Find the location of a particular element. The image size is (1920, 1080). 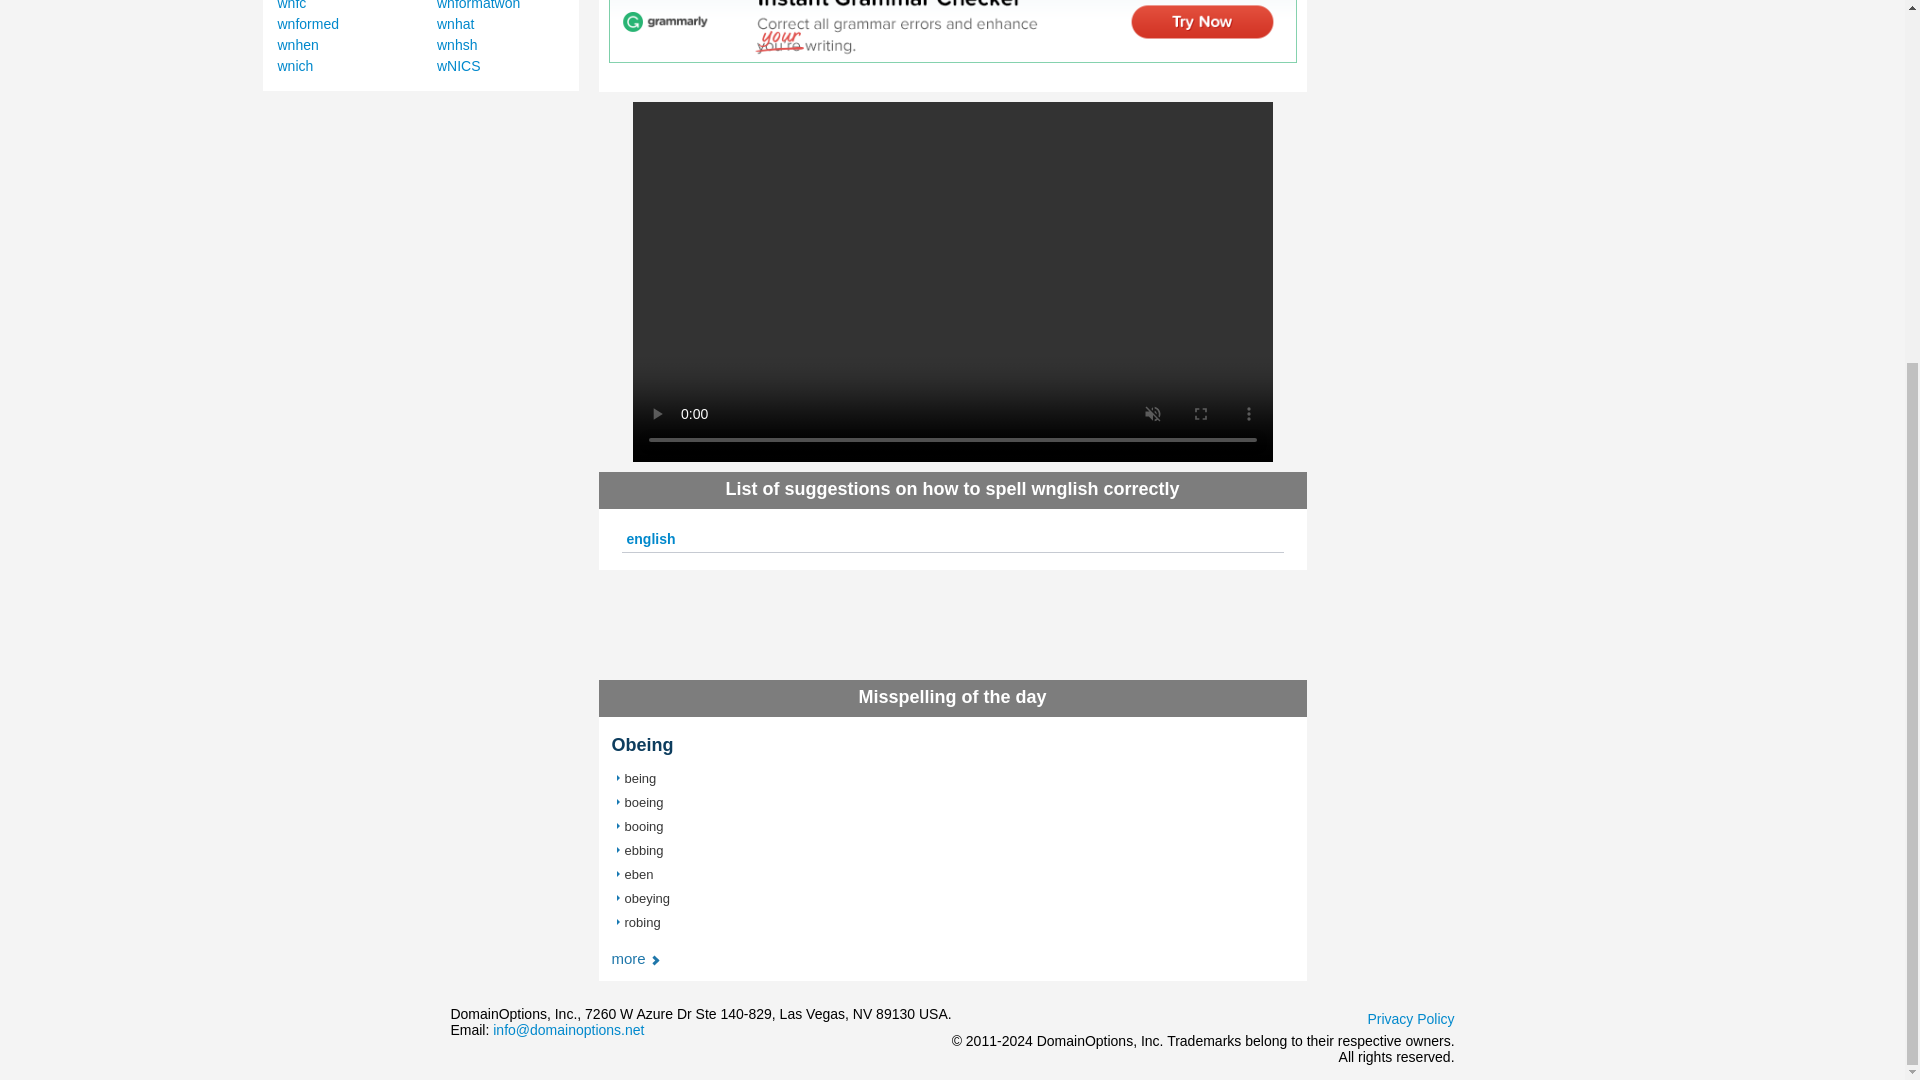

wnformatwon is located at coordinates (478, 5).